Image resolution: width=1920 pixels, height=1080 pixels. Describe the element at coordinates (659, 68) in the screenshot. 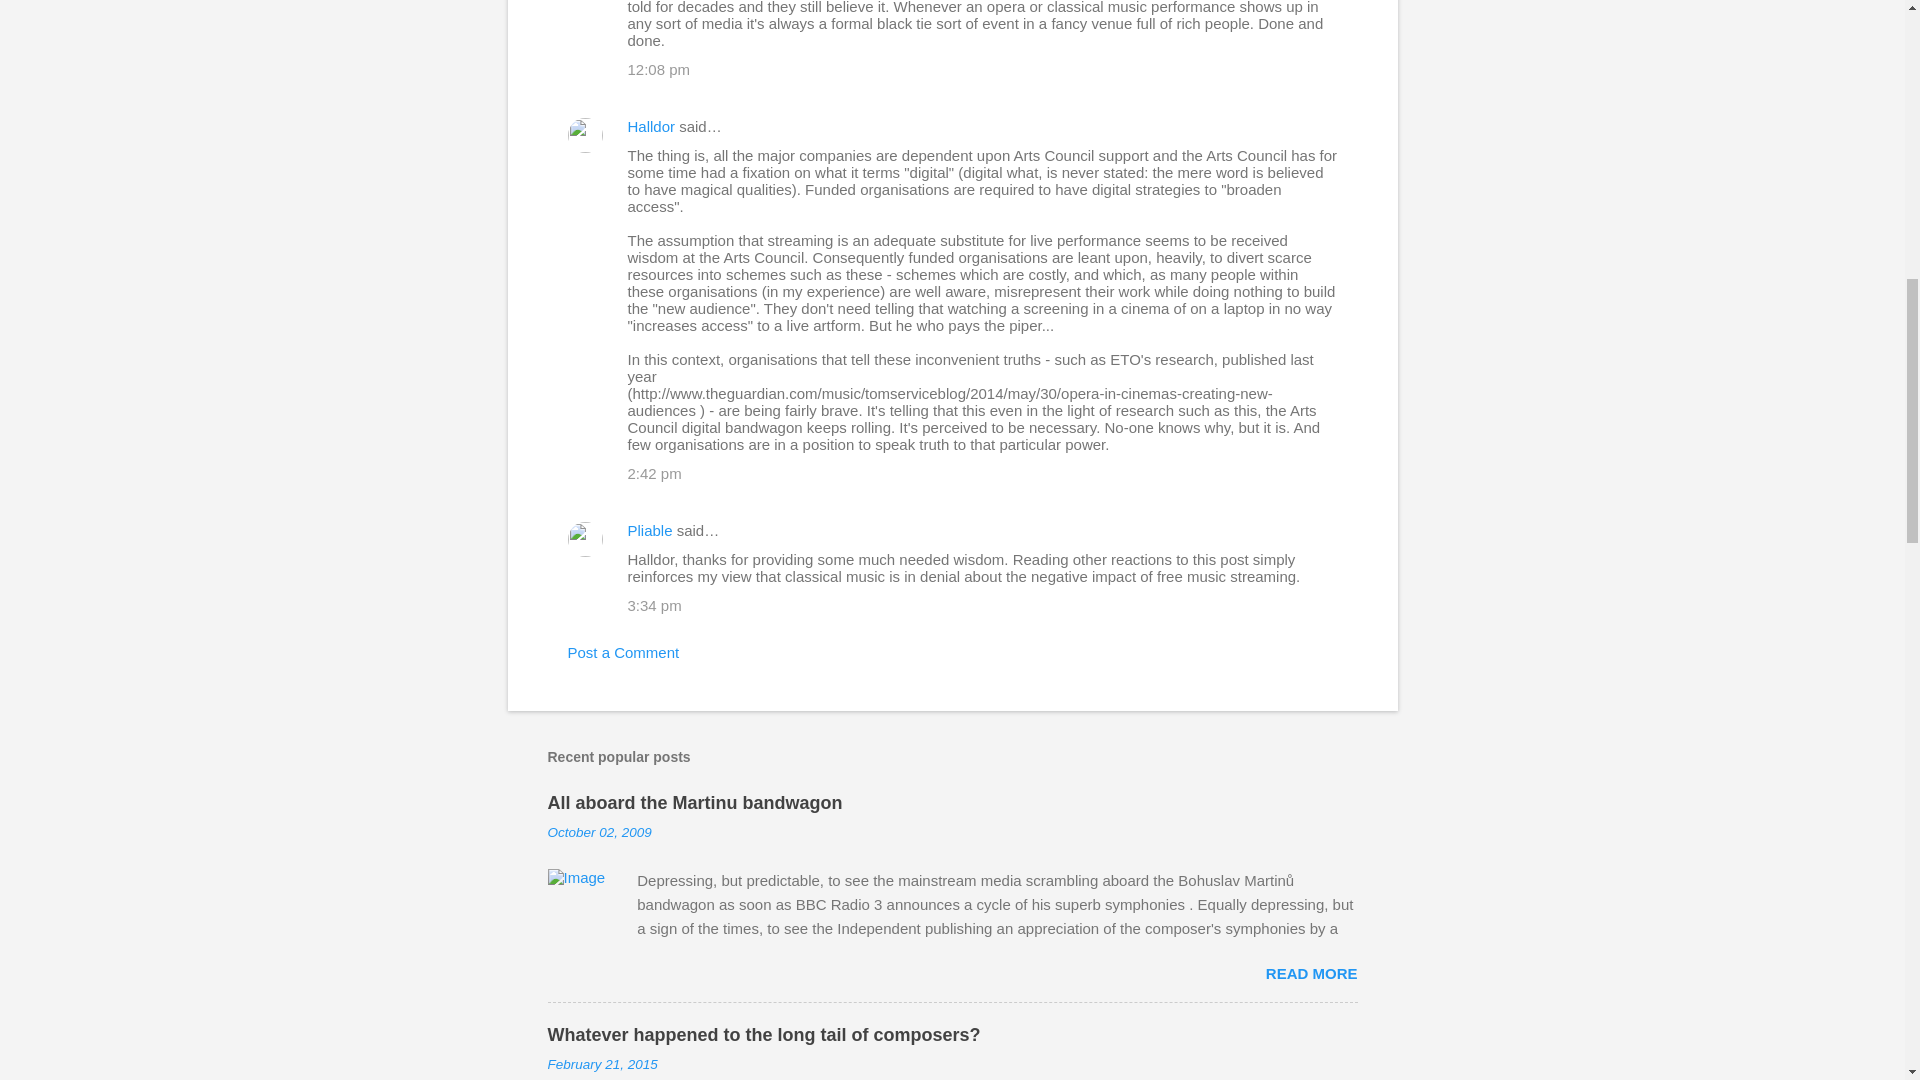

I see `12:08 pm` at that location.